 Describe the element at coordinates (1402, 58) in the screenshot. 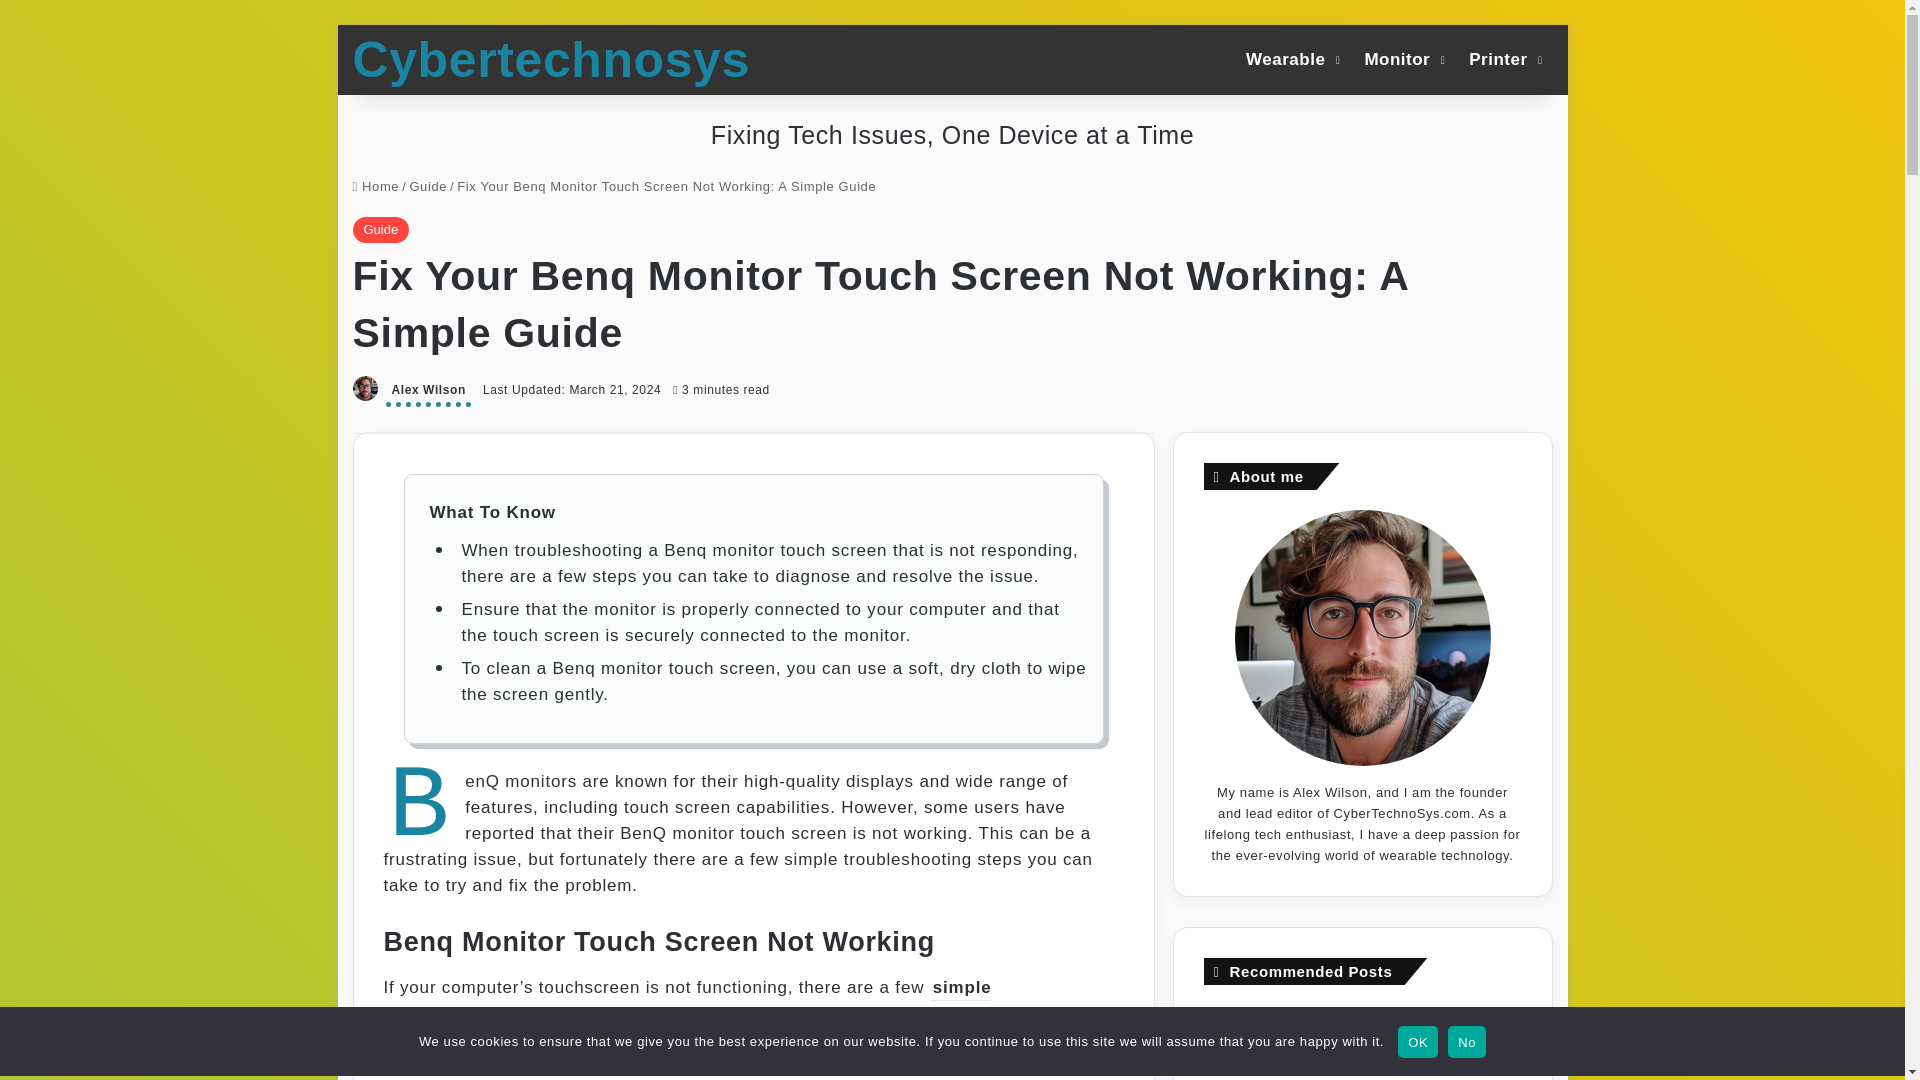

I see `Monitor` at that location.